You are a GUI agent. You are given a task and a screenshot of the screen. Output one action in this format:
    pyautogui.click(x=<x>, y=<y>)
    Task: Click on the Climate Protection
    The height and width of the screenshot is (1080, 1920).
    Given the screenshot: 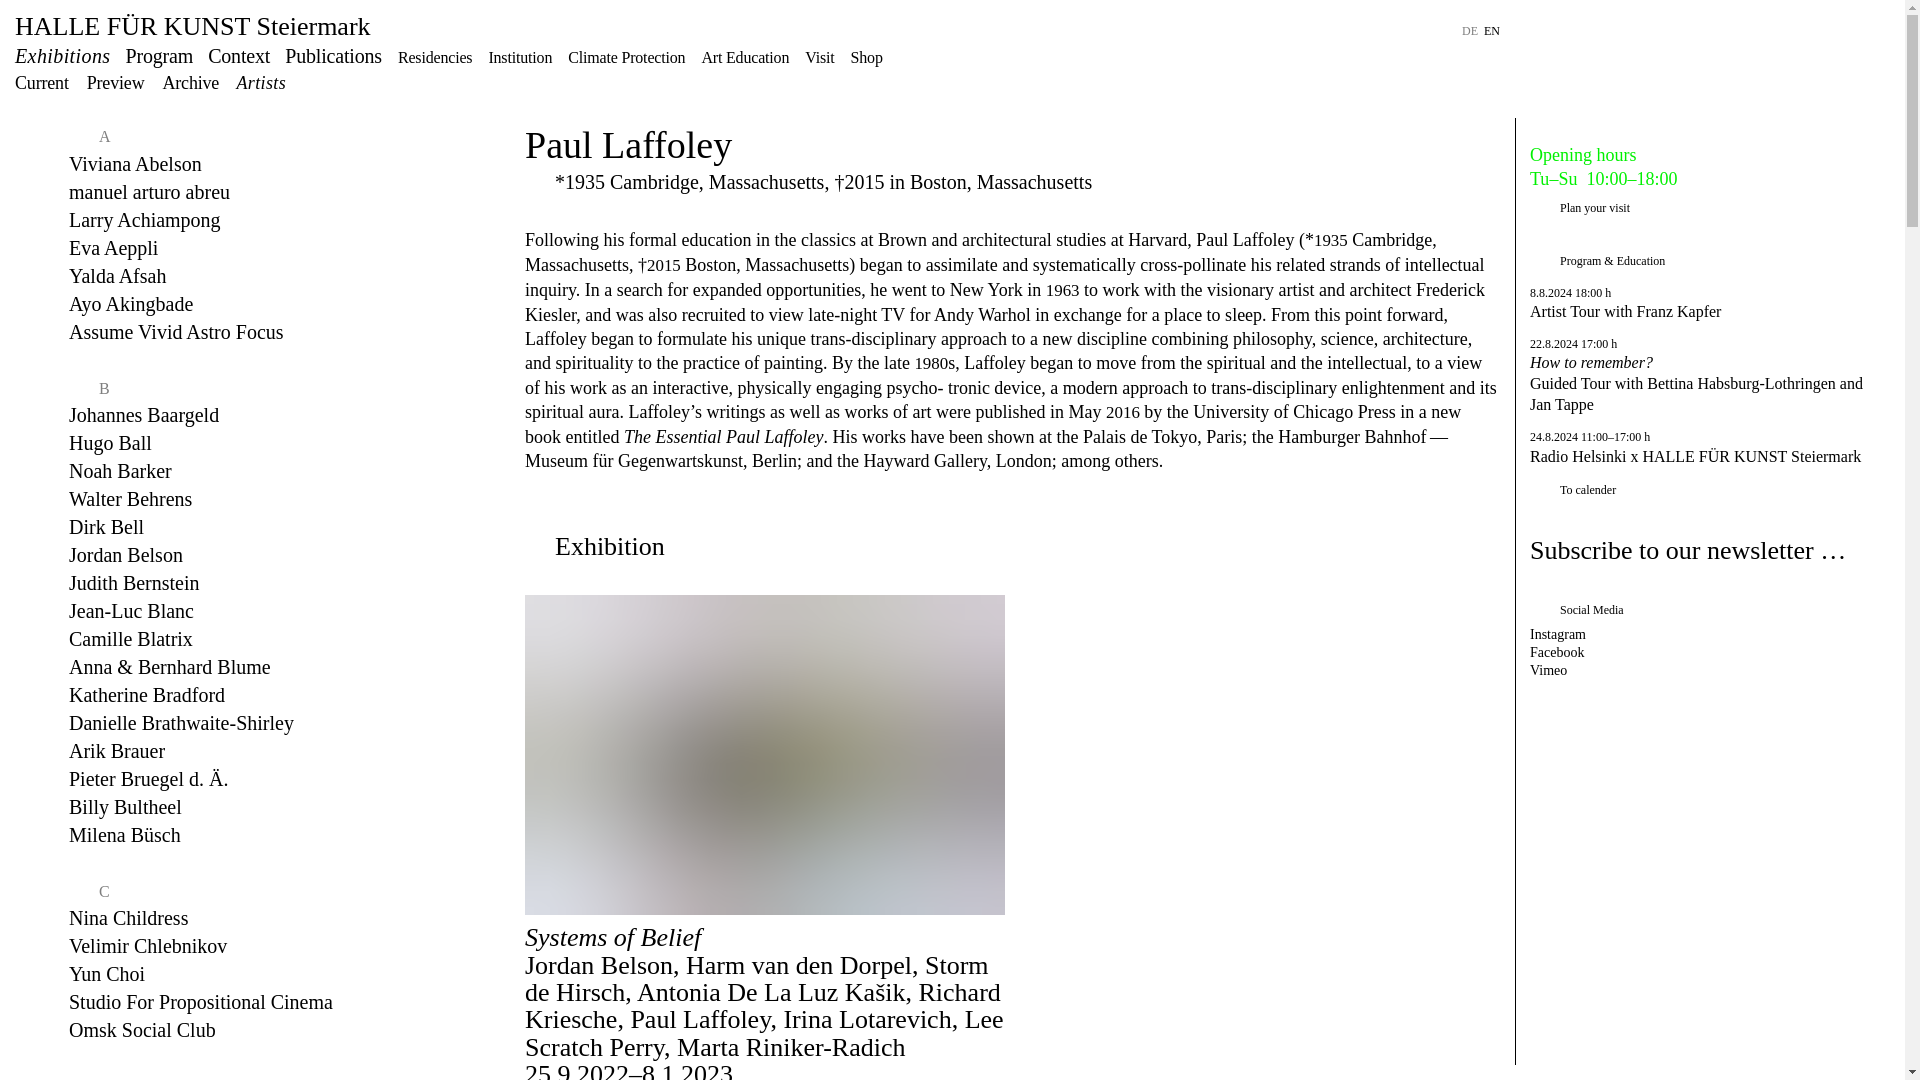 What is the action you would take?
    pyautogui.click(x=626, y=56)
    